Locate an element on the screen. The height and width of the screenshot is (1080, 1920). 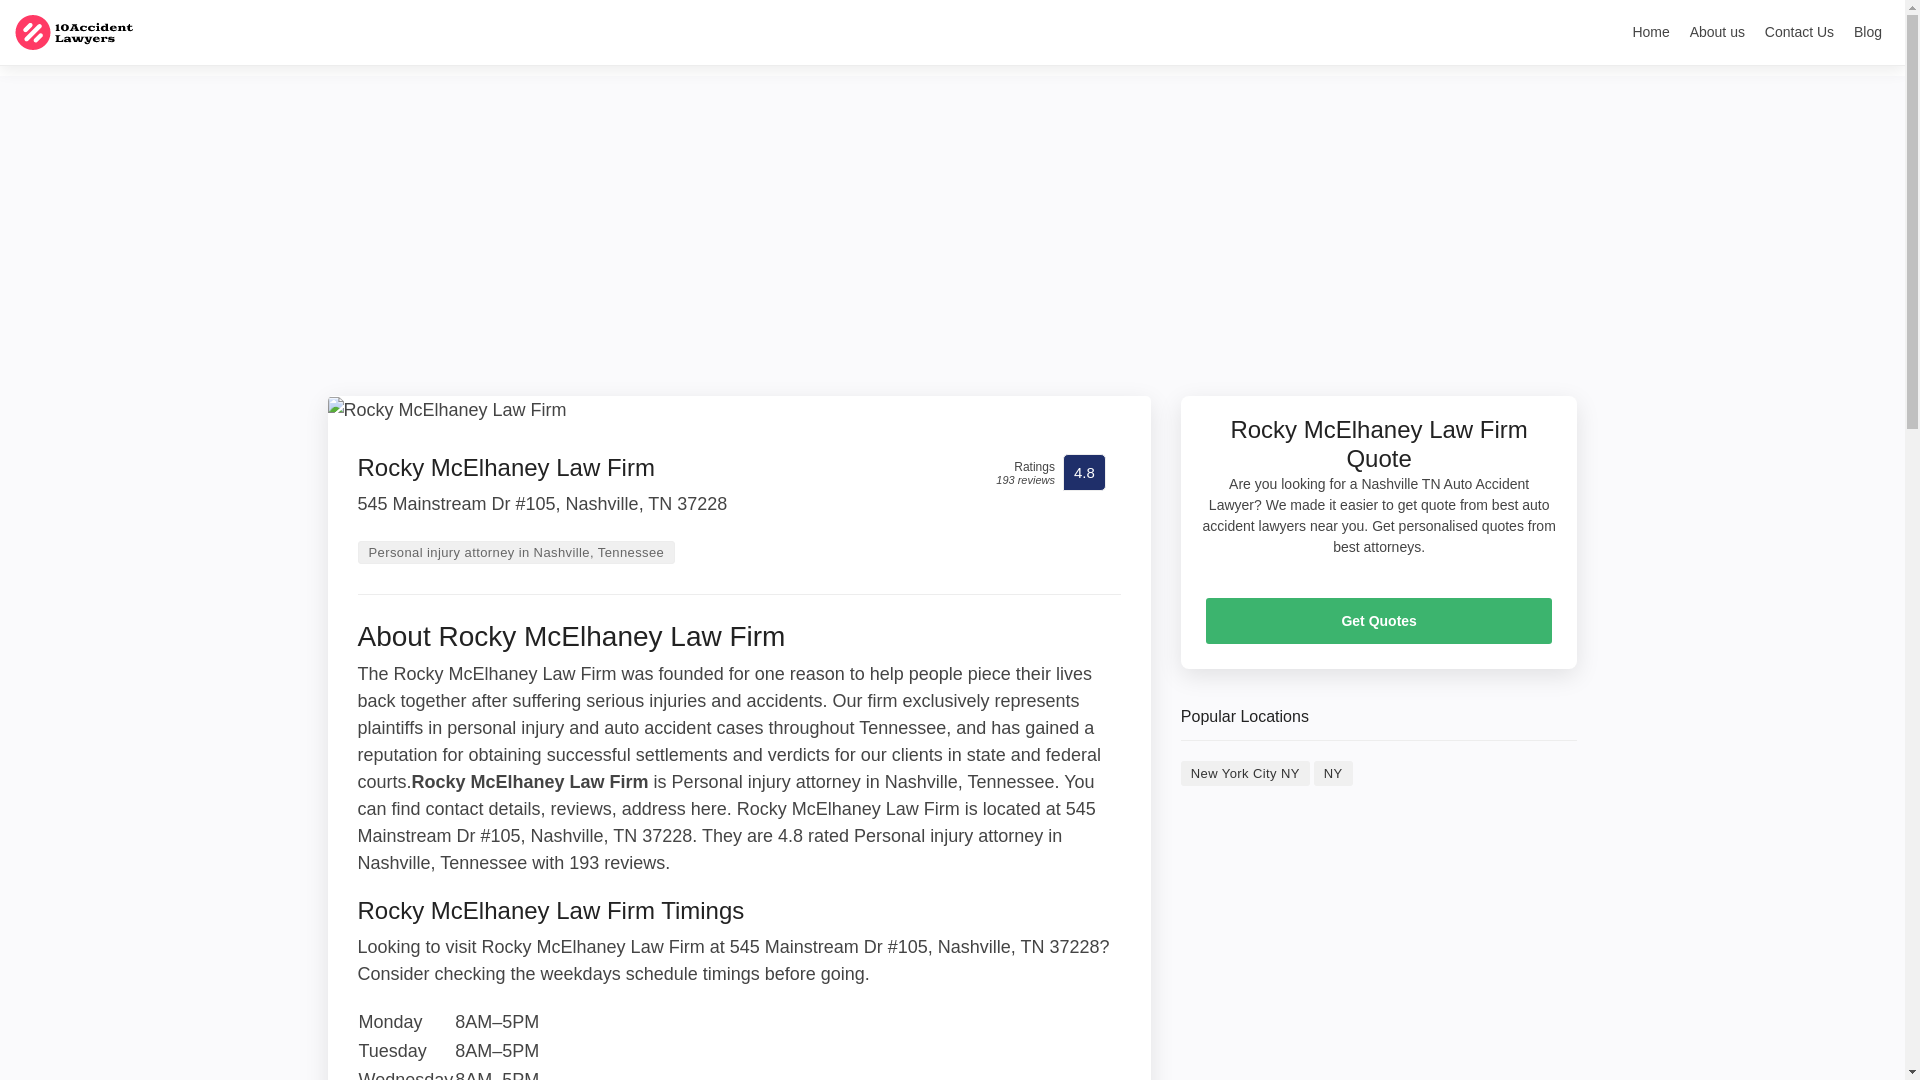
Get Quotes is located at coordinates (1379, 620).